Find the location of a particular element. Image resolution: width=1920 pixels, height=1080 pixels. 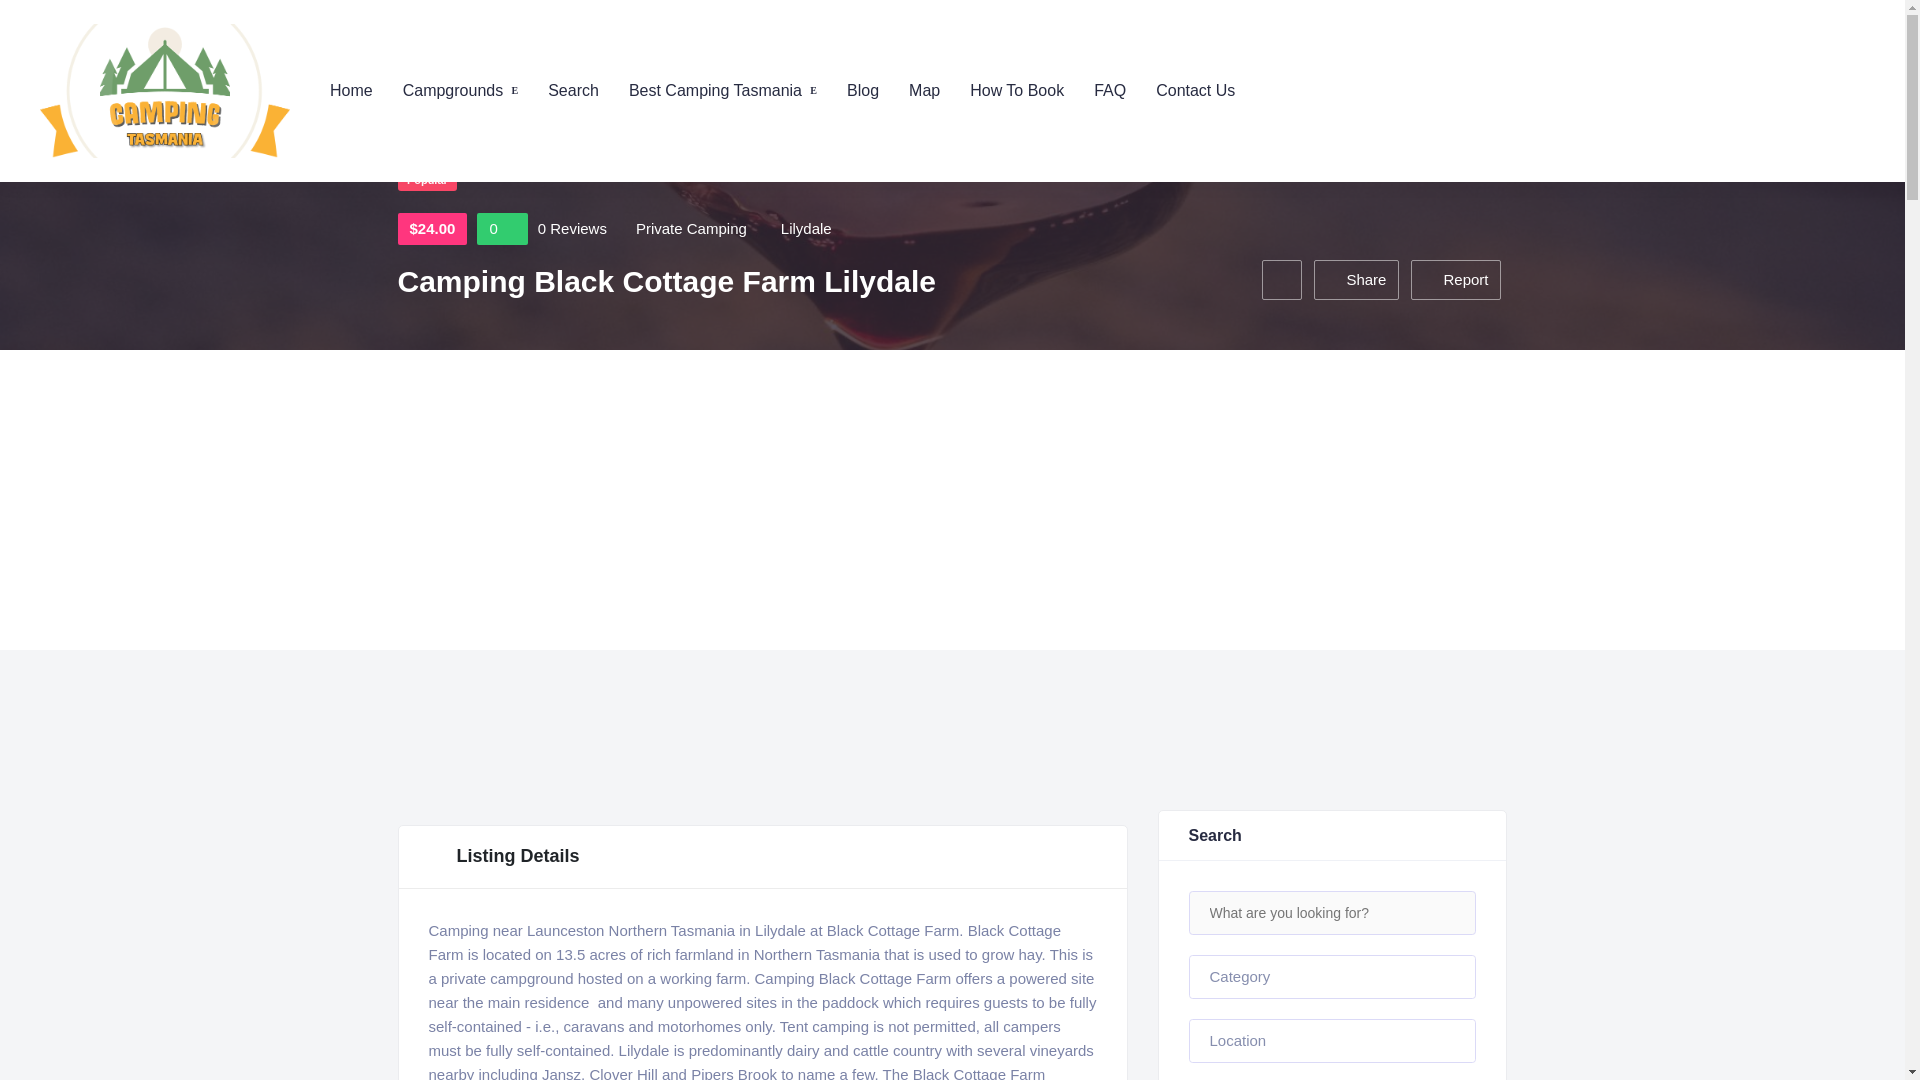

Home is located at coordinates (351, 90).